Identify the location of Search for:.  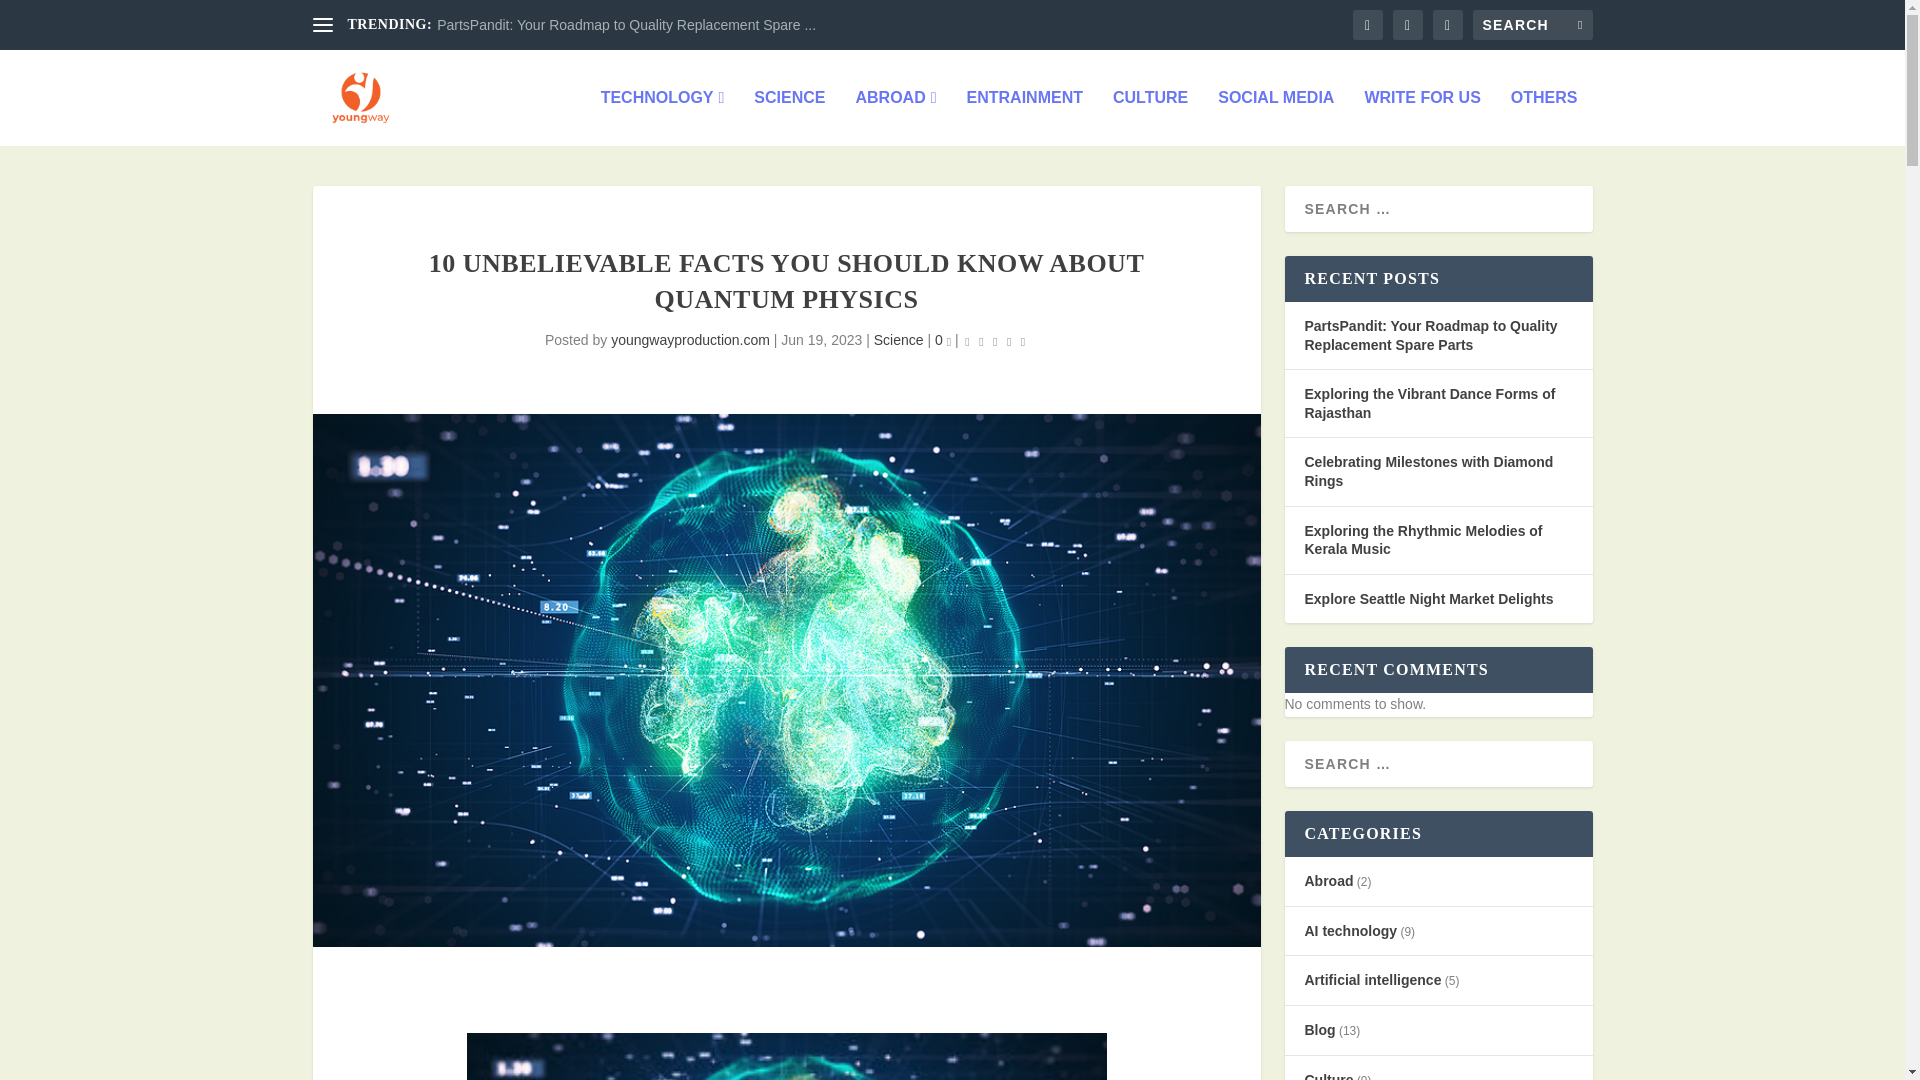
(1532, 24).